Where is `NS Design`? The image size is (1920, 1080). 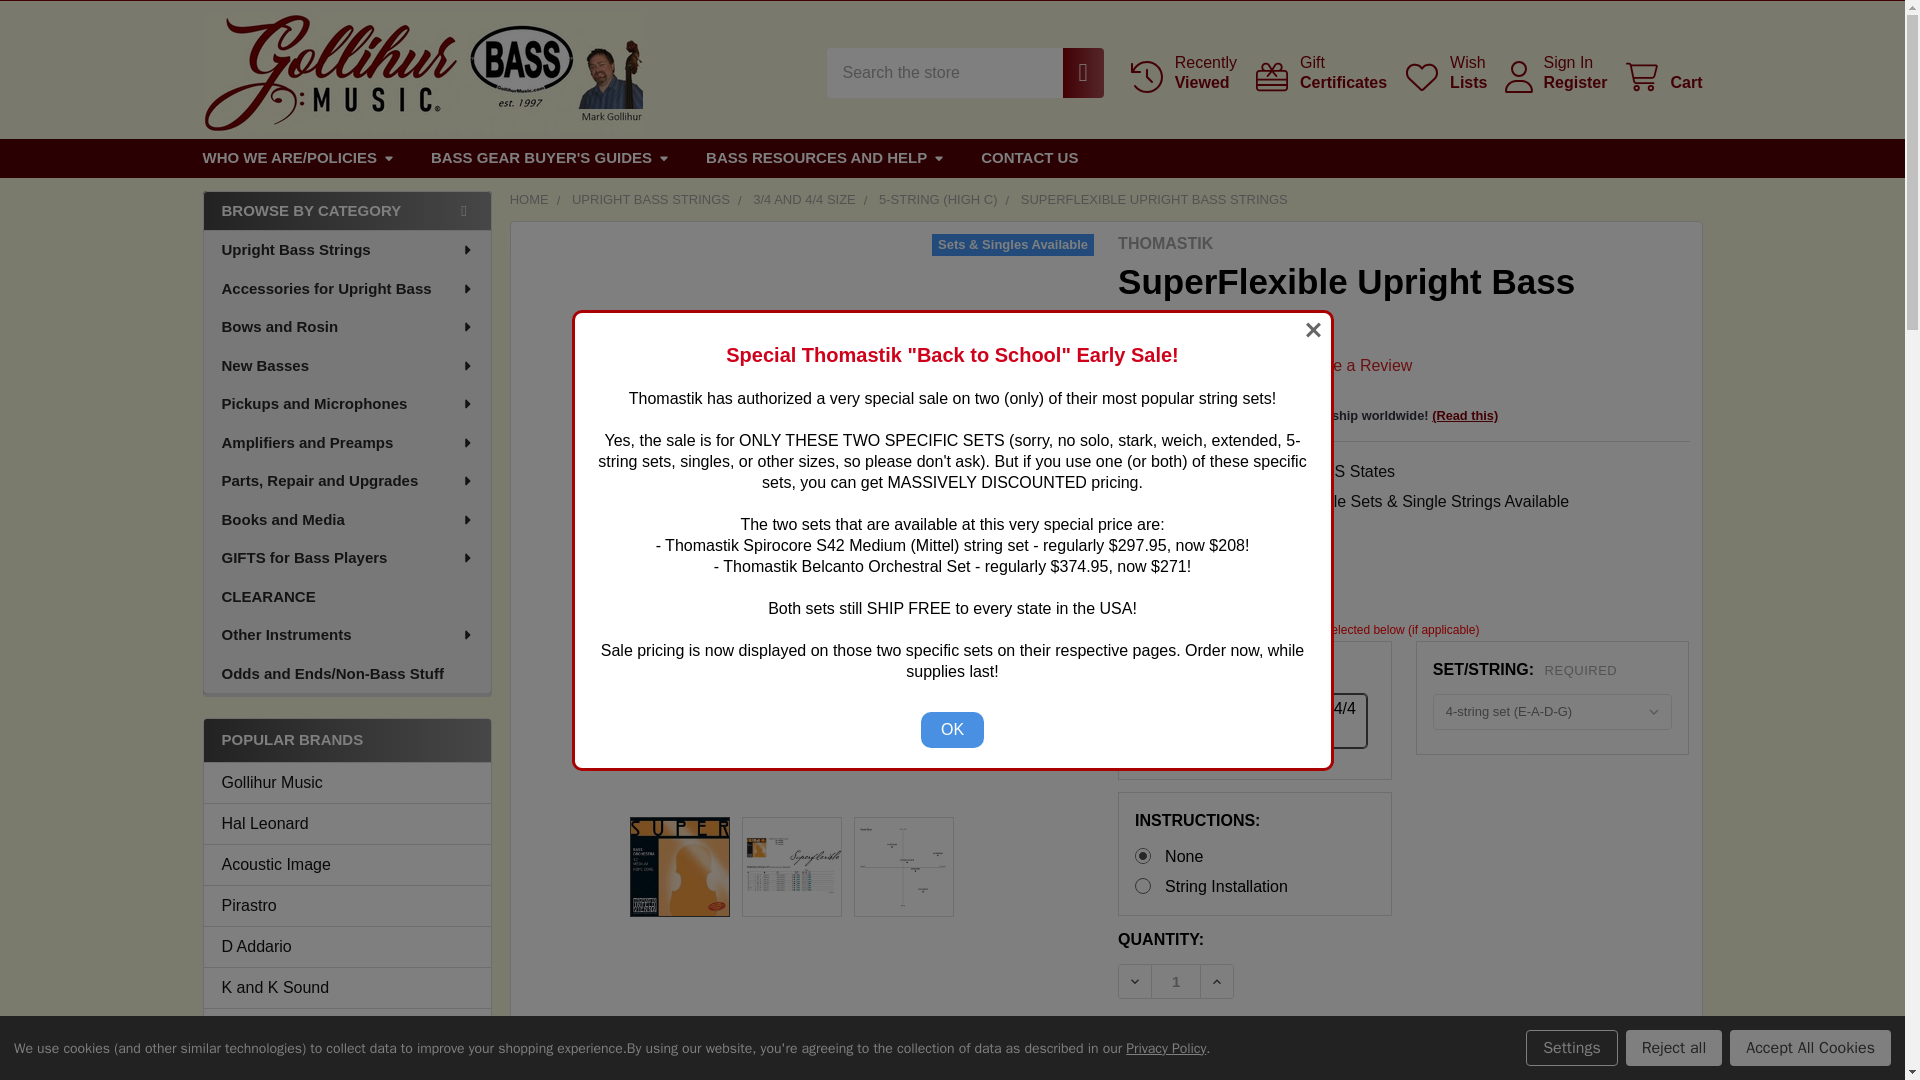
NS Design is located at coordinates (347, 1029).